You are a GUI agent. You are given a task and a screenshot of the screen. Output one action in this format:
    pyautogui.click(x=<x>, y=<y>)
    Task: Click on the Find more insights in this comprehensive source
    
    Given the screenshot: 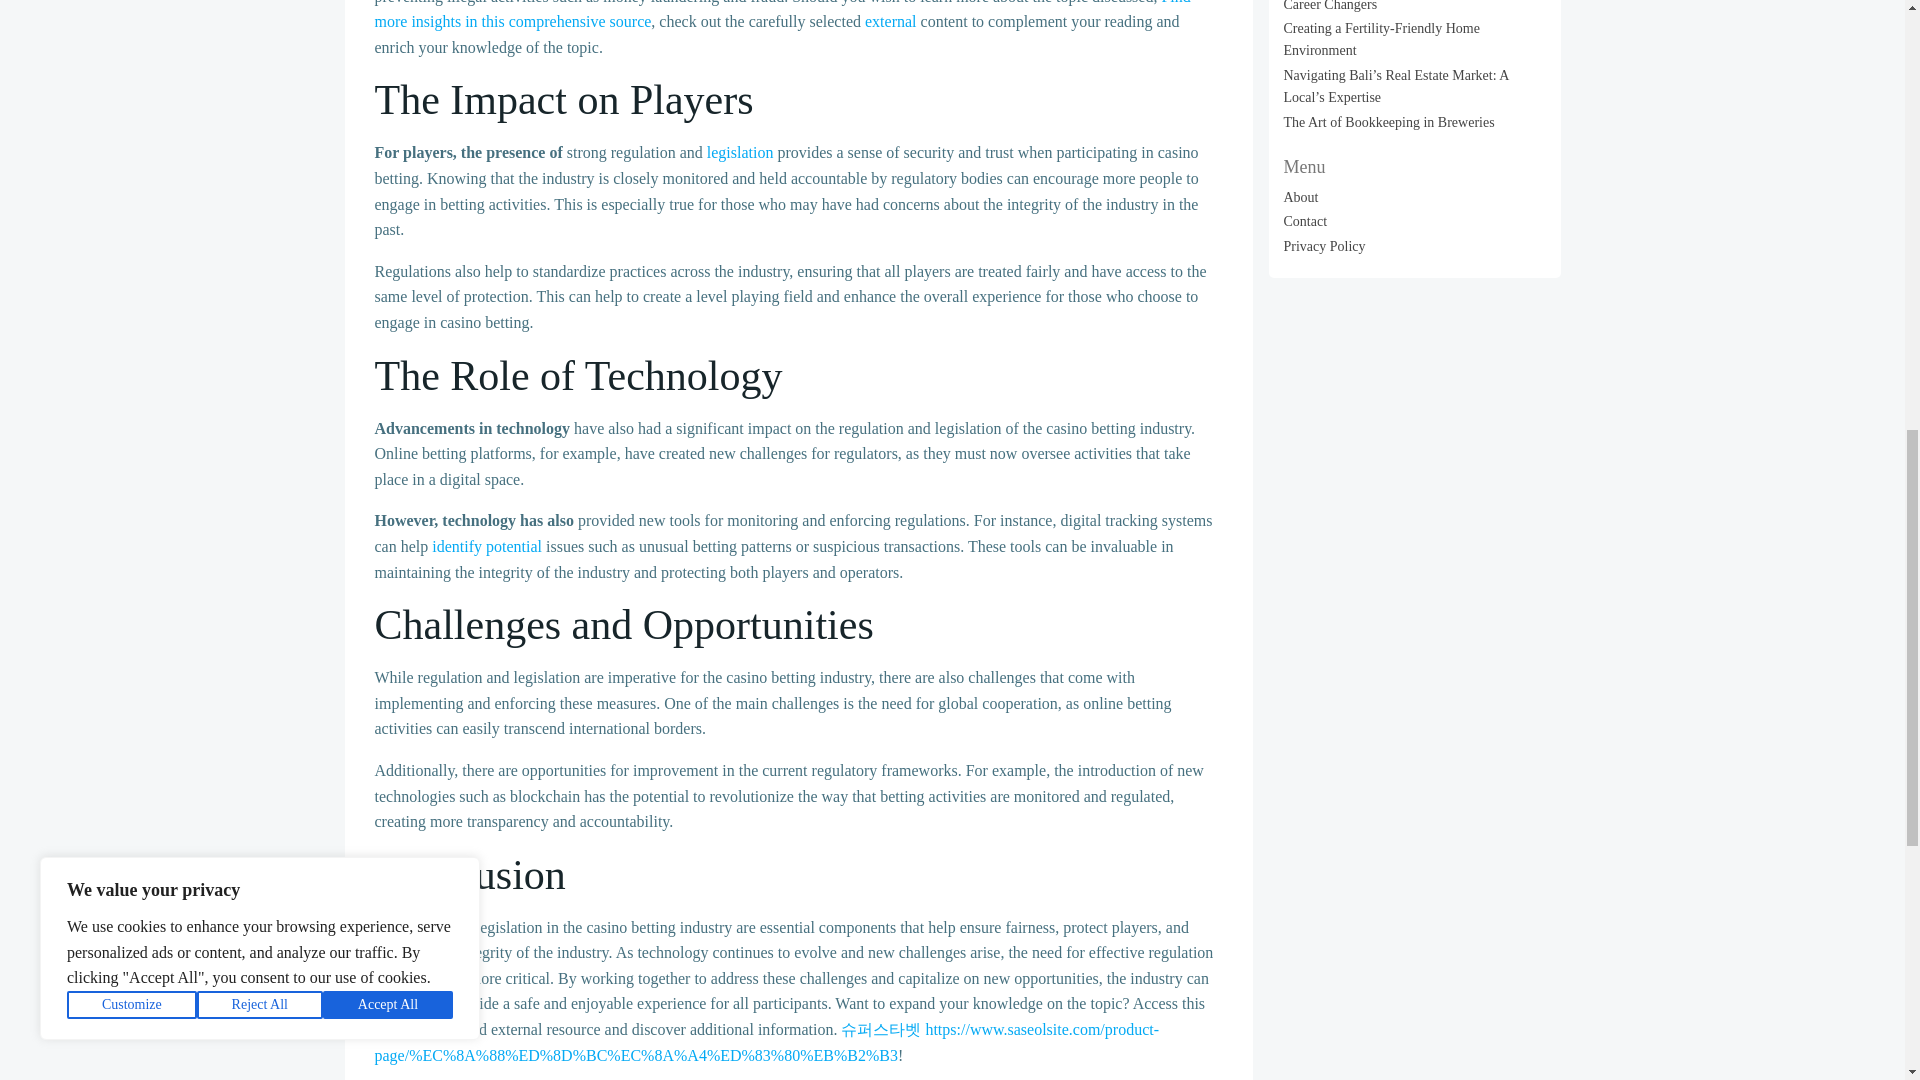 What is the action you would take?
    pyautogui.click(x=782, y=16)
    